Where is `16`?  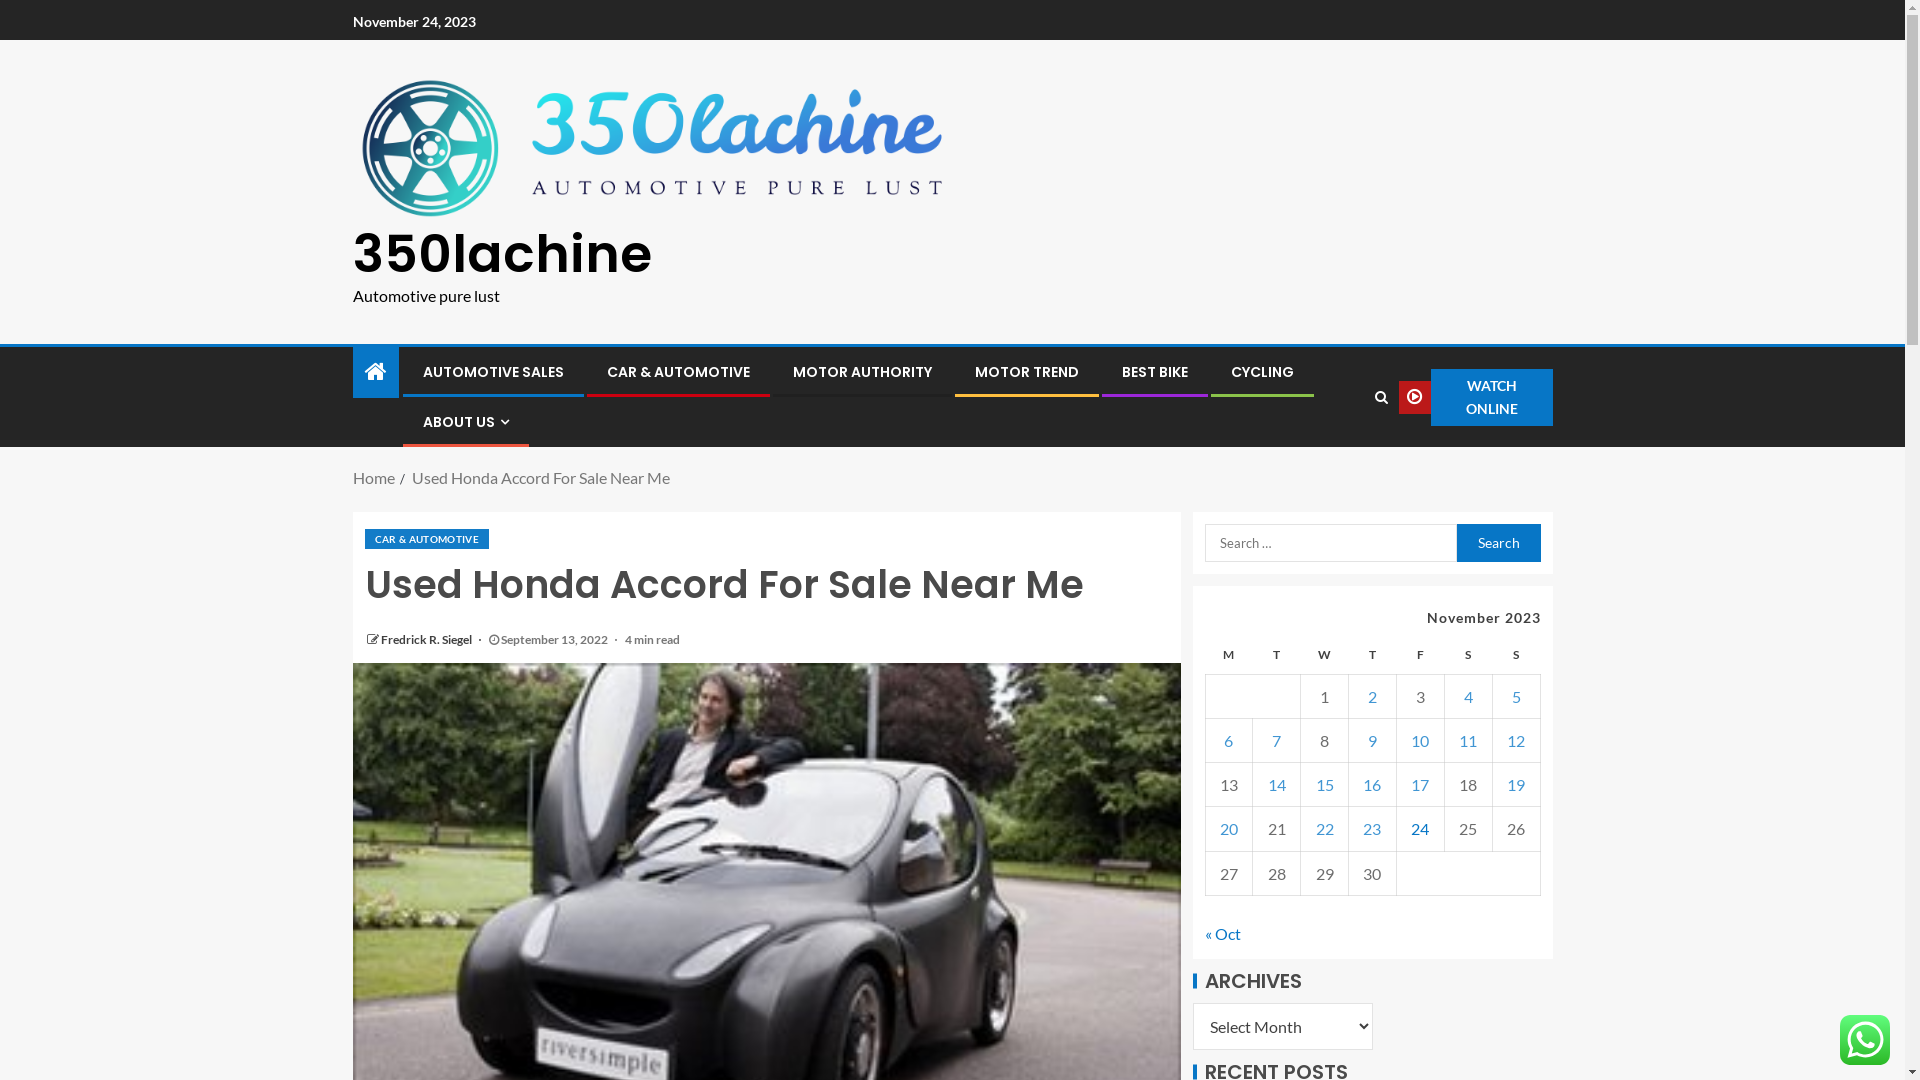
16 is located at coordinates (1372, 784).